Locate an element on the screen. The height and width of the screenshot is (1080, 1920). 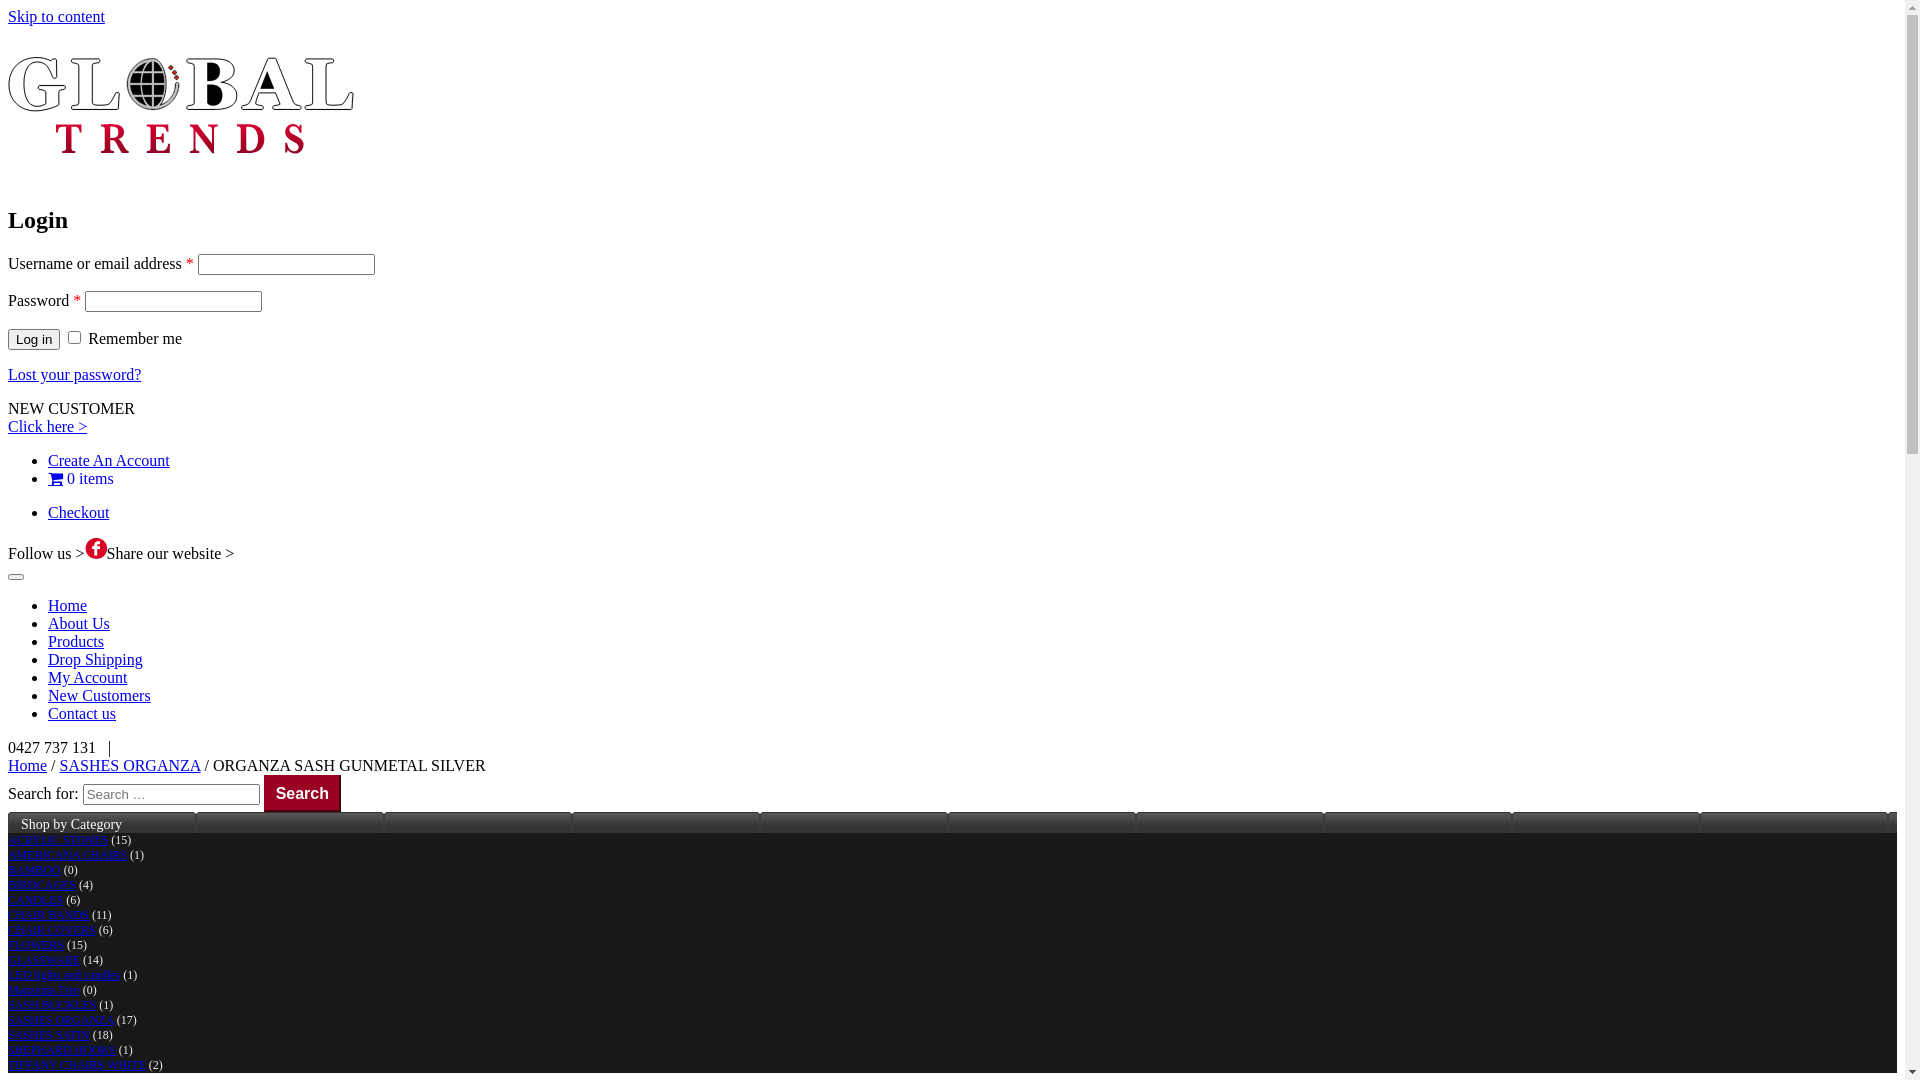
Checkout is located at coordinates (78, 512).